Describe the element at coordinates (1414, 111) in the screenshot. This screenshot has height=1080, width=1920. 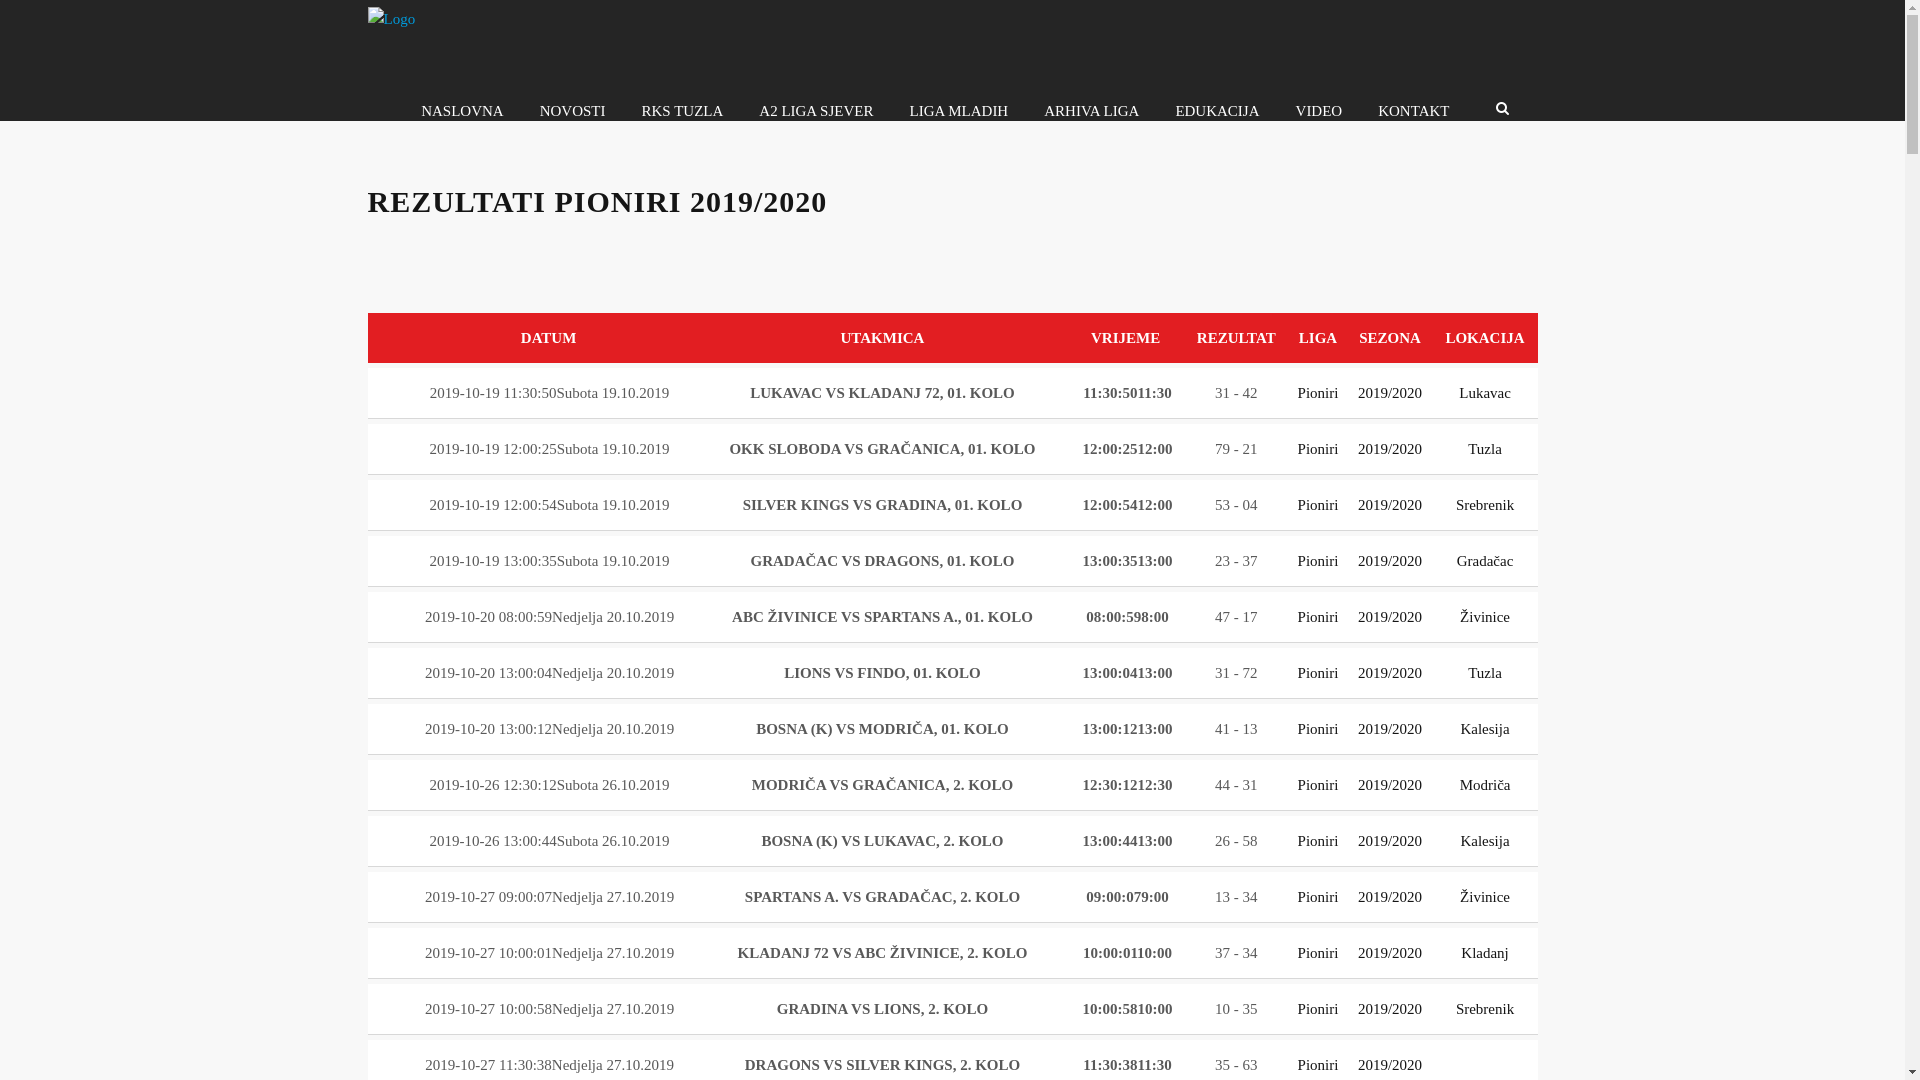
I see `KONTAKT` at that location.